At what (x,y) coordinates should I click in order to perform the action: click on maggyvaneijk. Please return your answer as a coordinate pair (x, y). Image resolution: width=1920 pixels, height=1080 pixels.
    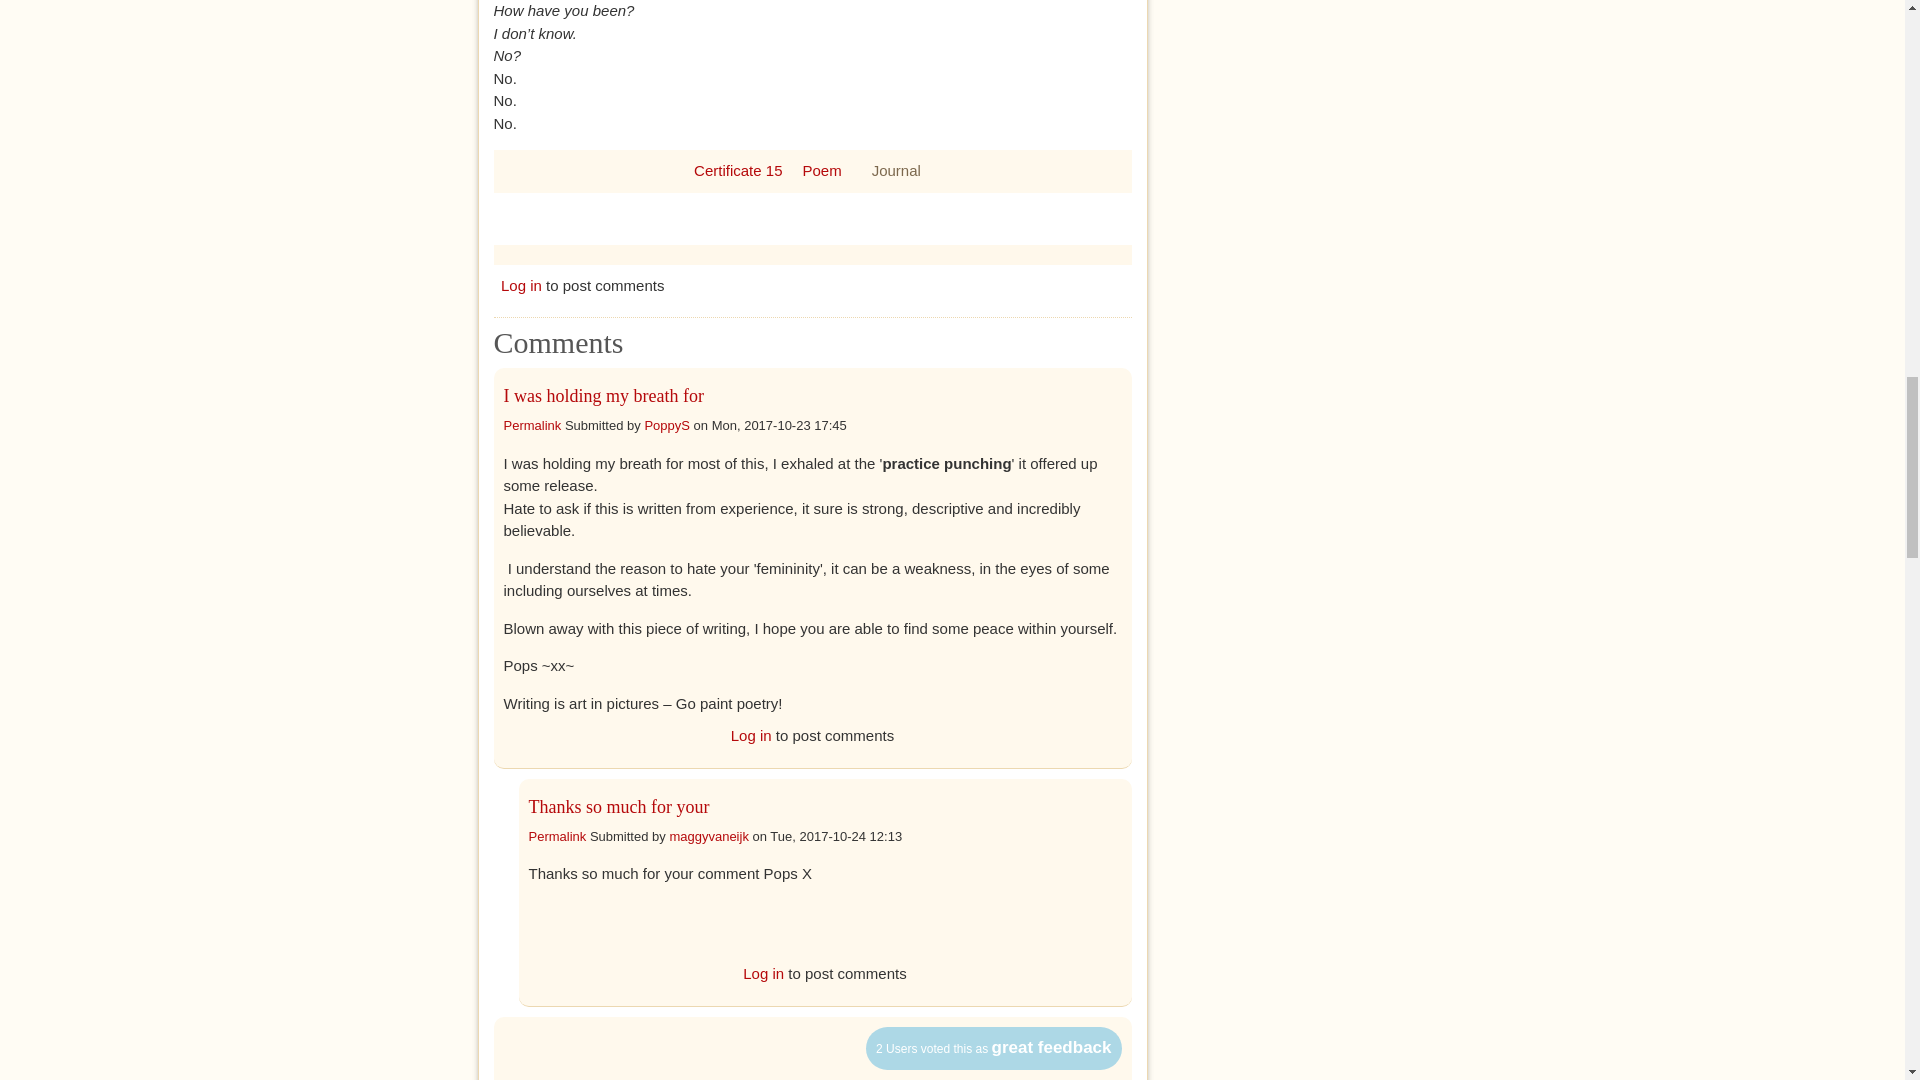
    Looking at the image, I should click on (708, 836).